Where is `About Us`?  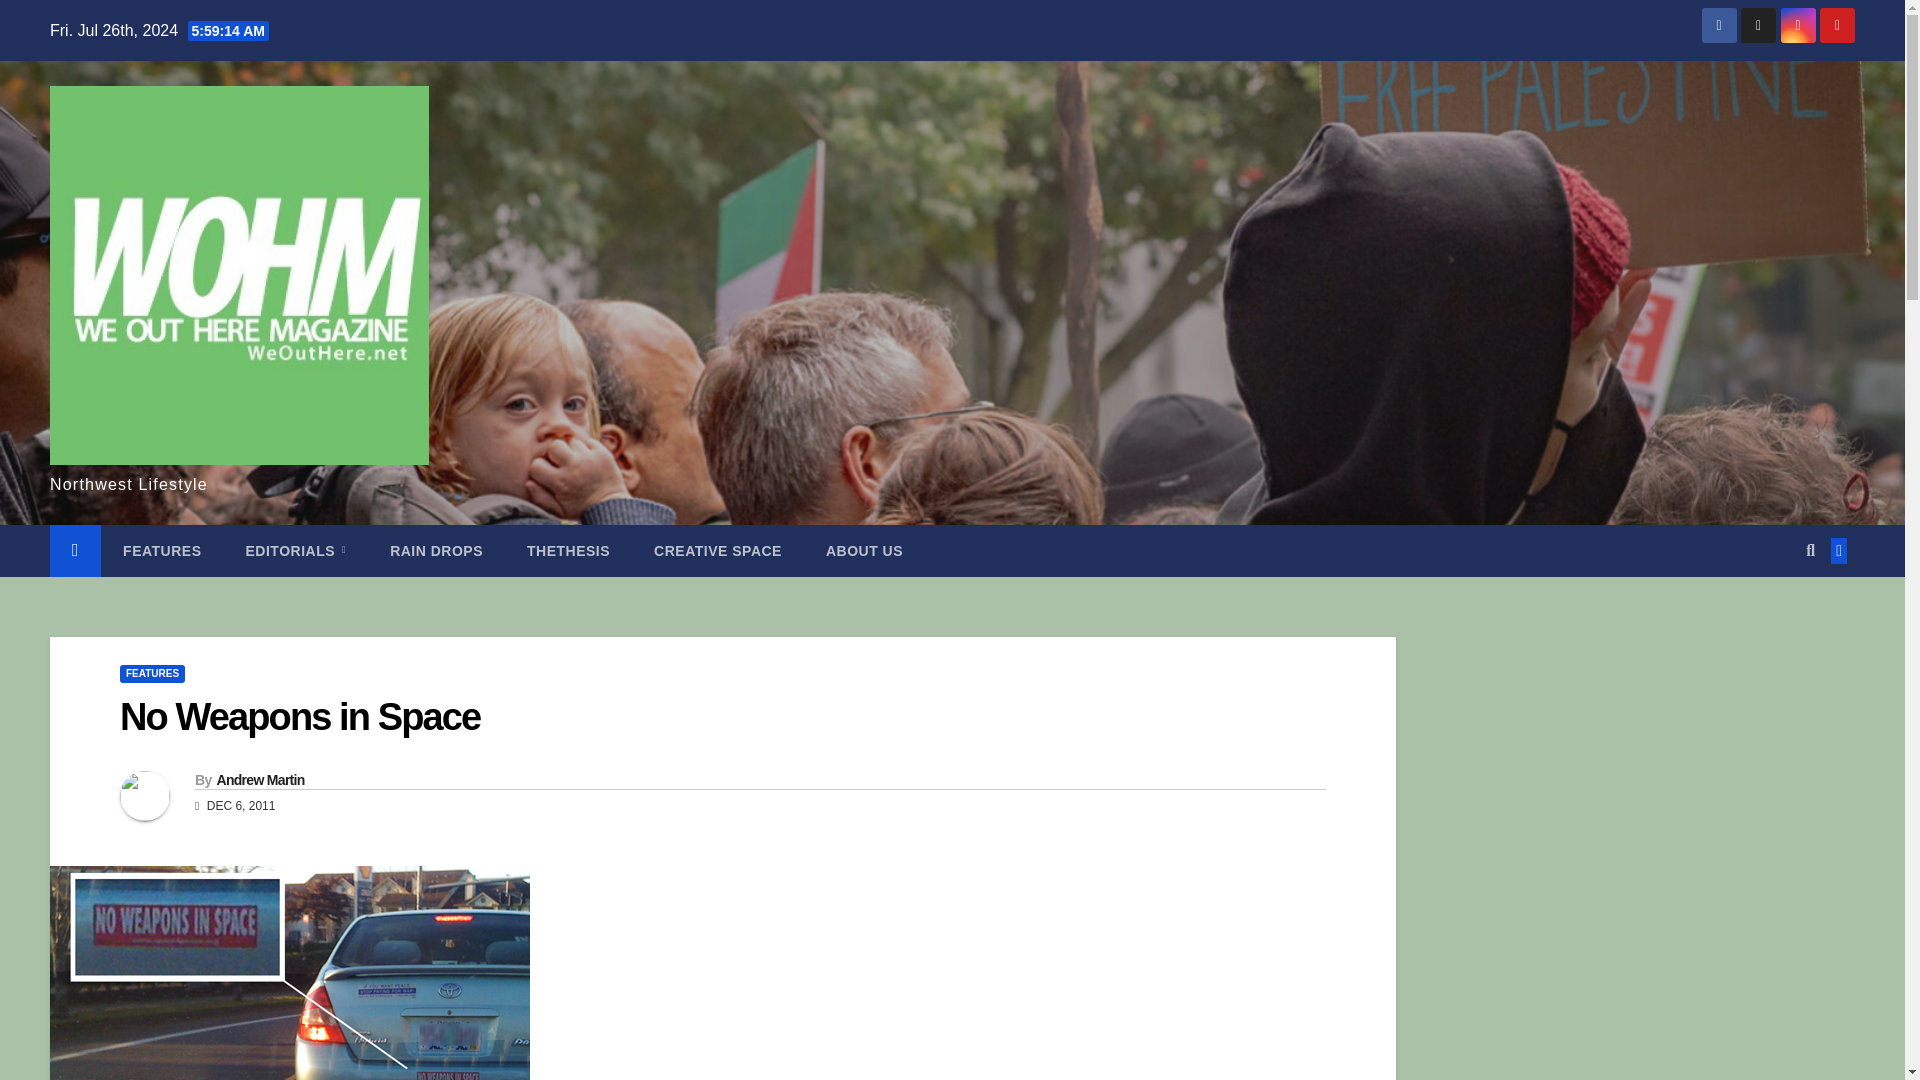
About Us is located at coordinates (864, 550).